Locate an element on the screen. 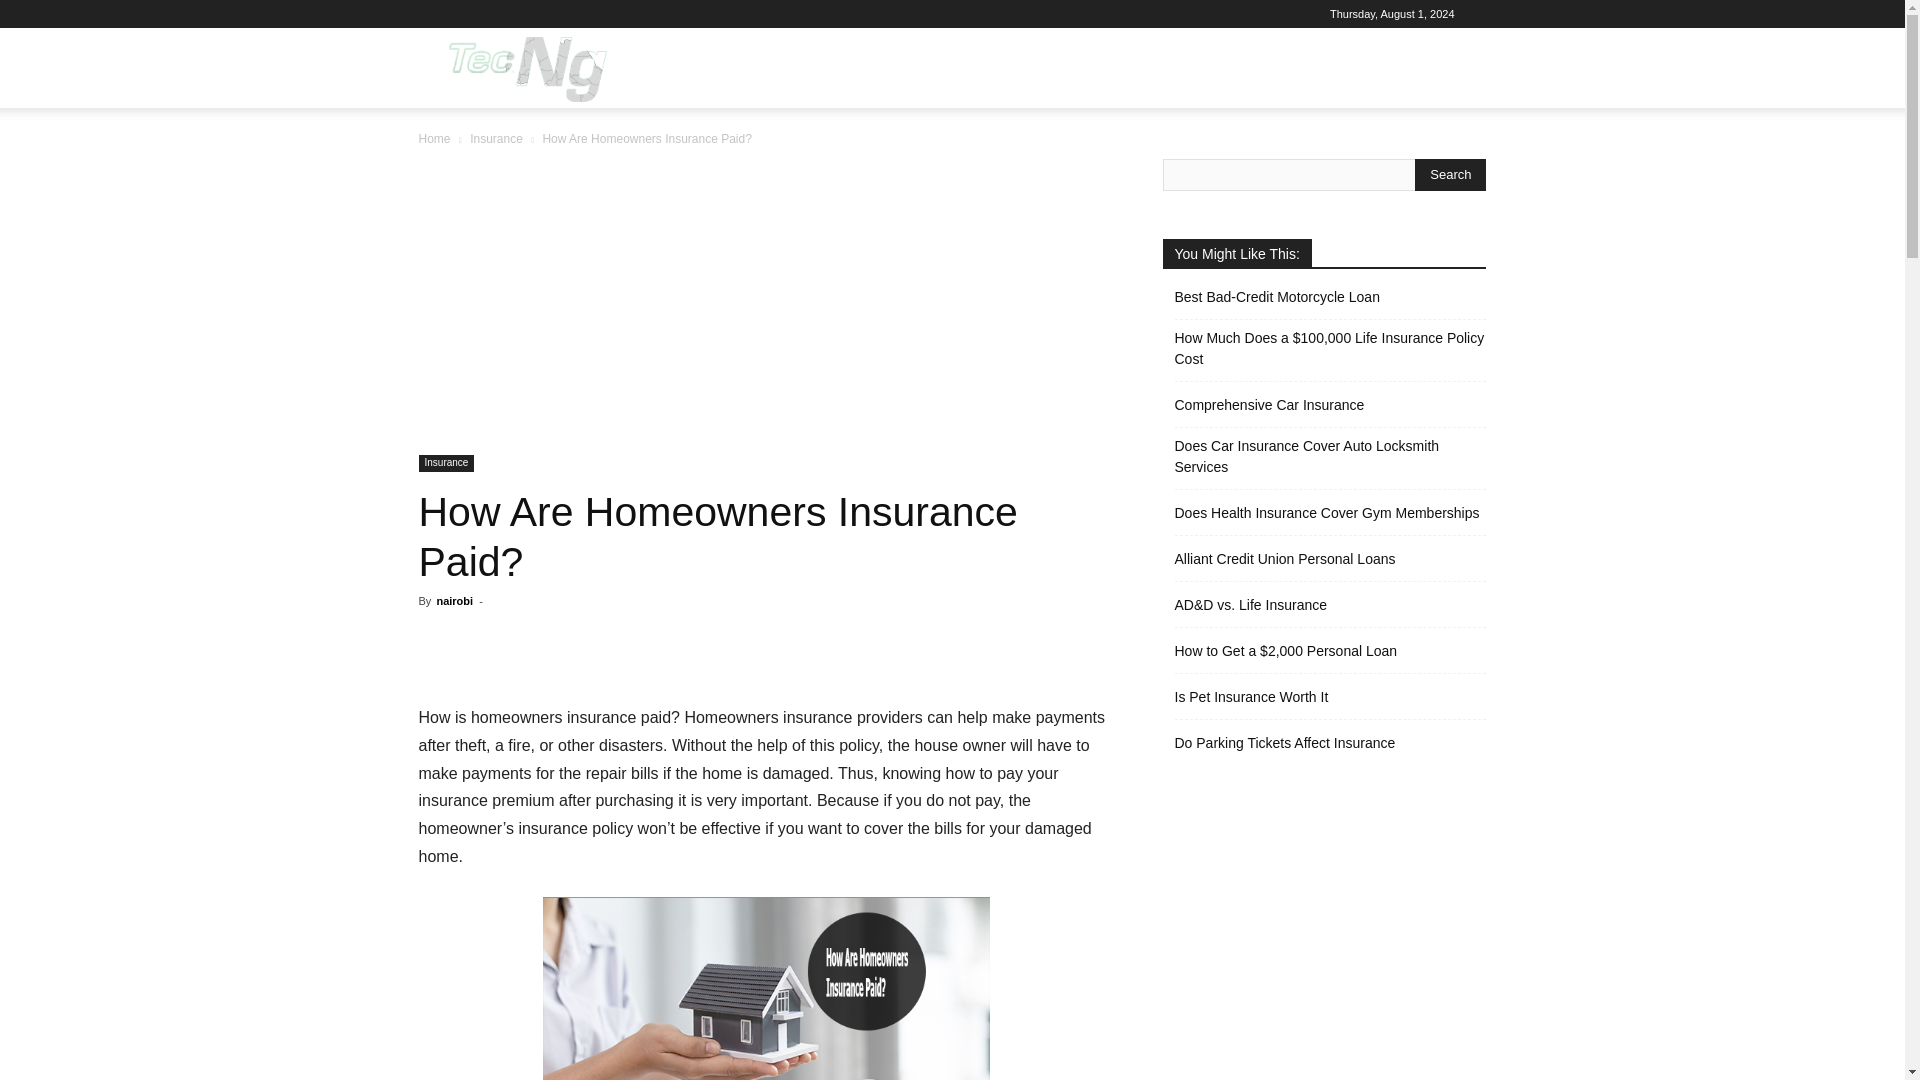  Home is located at coordinates (434, 138).